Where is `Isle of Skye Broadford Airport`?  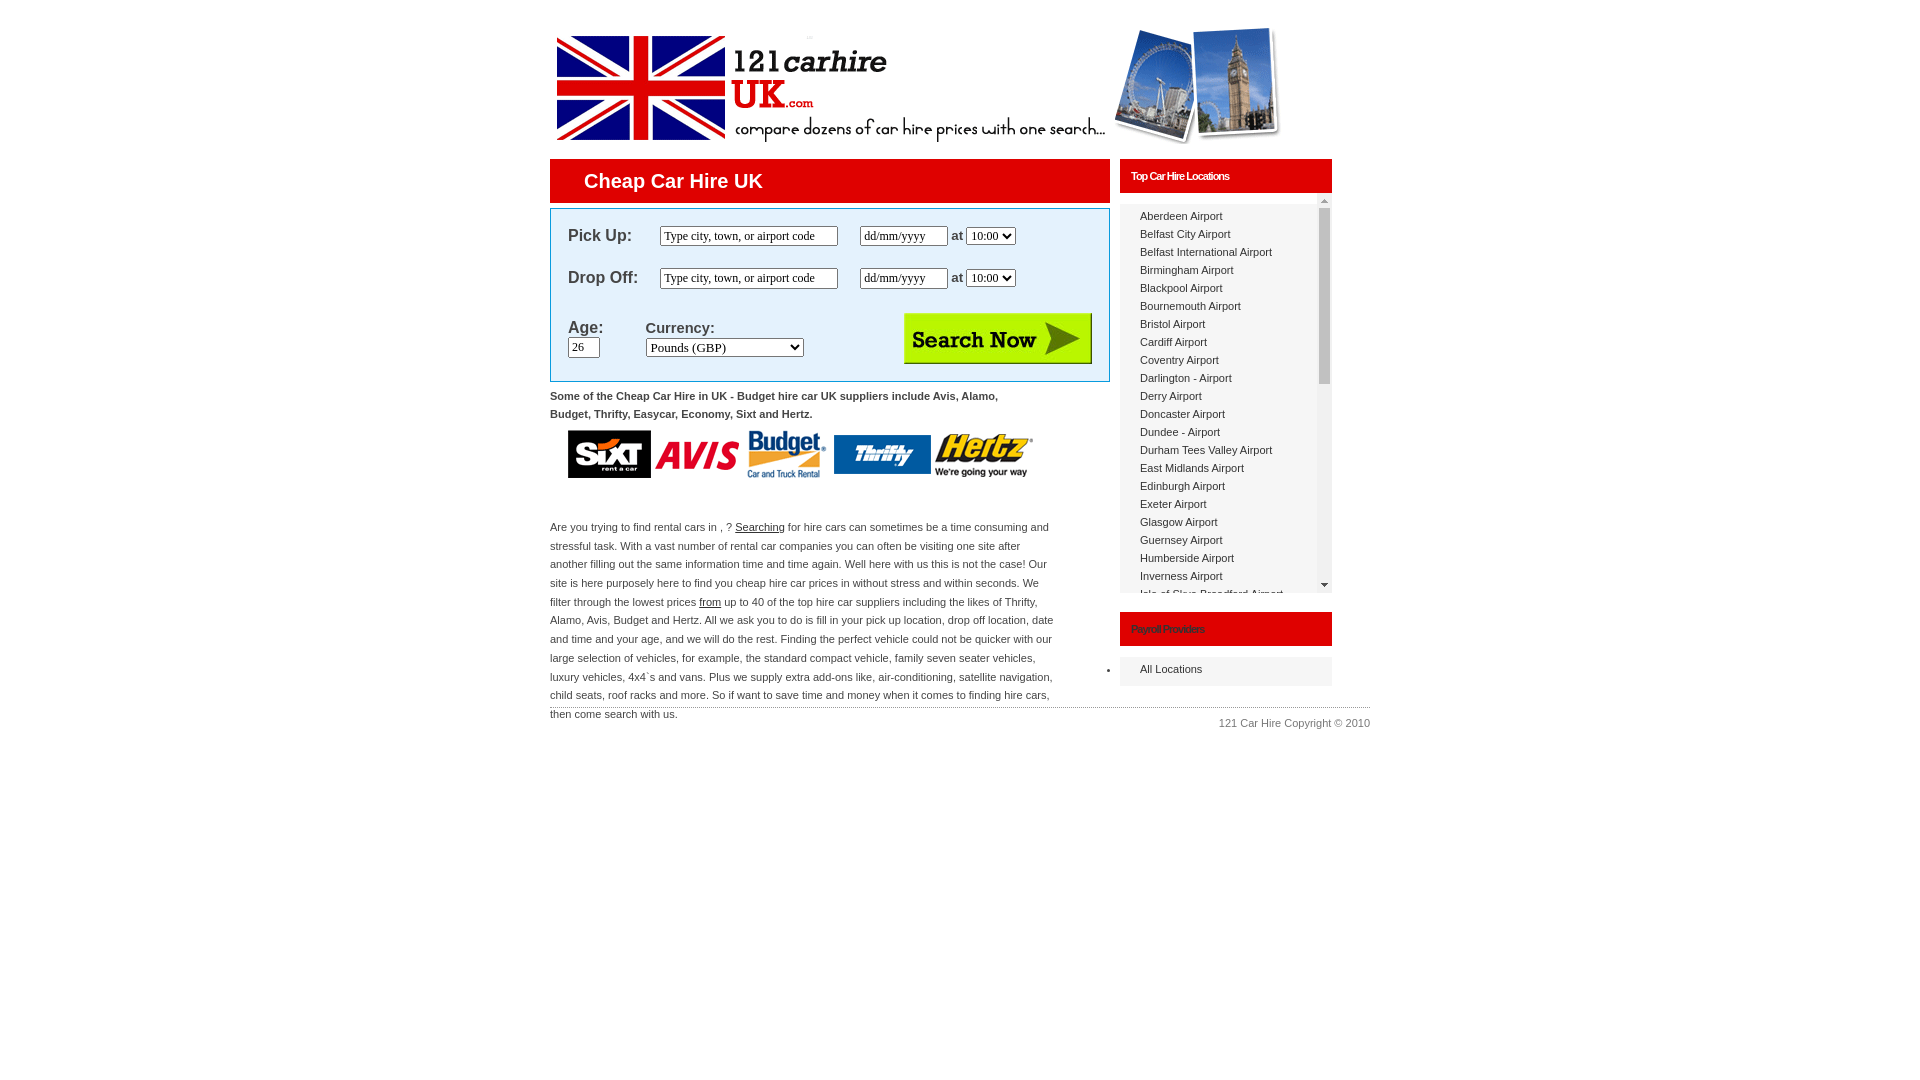
Isle of Skye Broadford Airport is located at coordinates (1212, 594).